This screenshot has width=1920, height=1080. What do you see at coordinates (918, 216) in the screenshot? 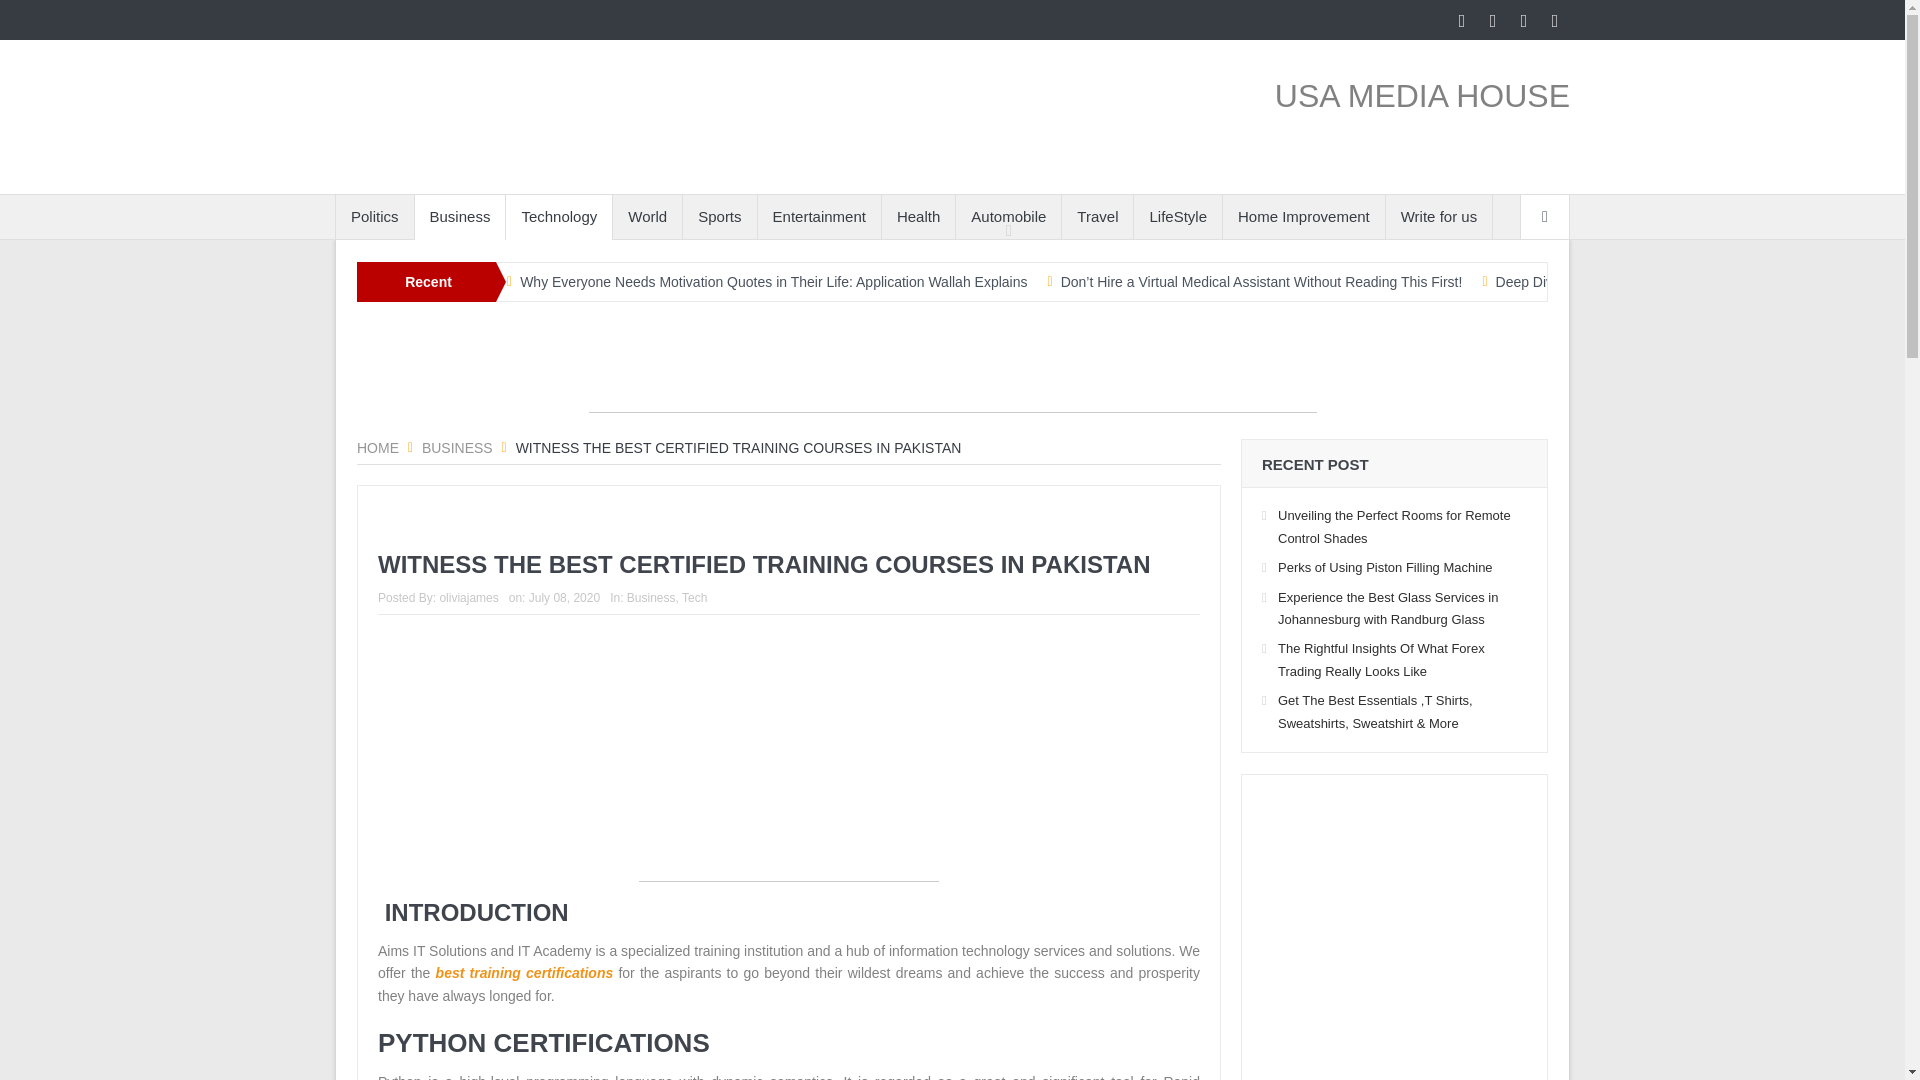
I see `Health` at bounding box center [918, 216].